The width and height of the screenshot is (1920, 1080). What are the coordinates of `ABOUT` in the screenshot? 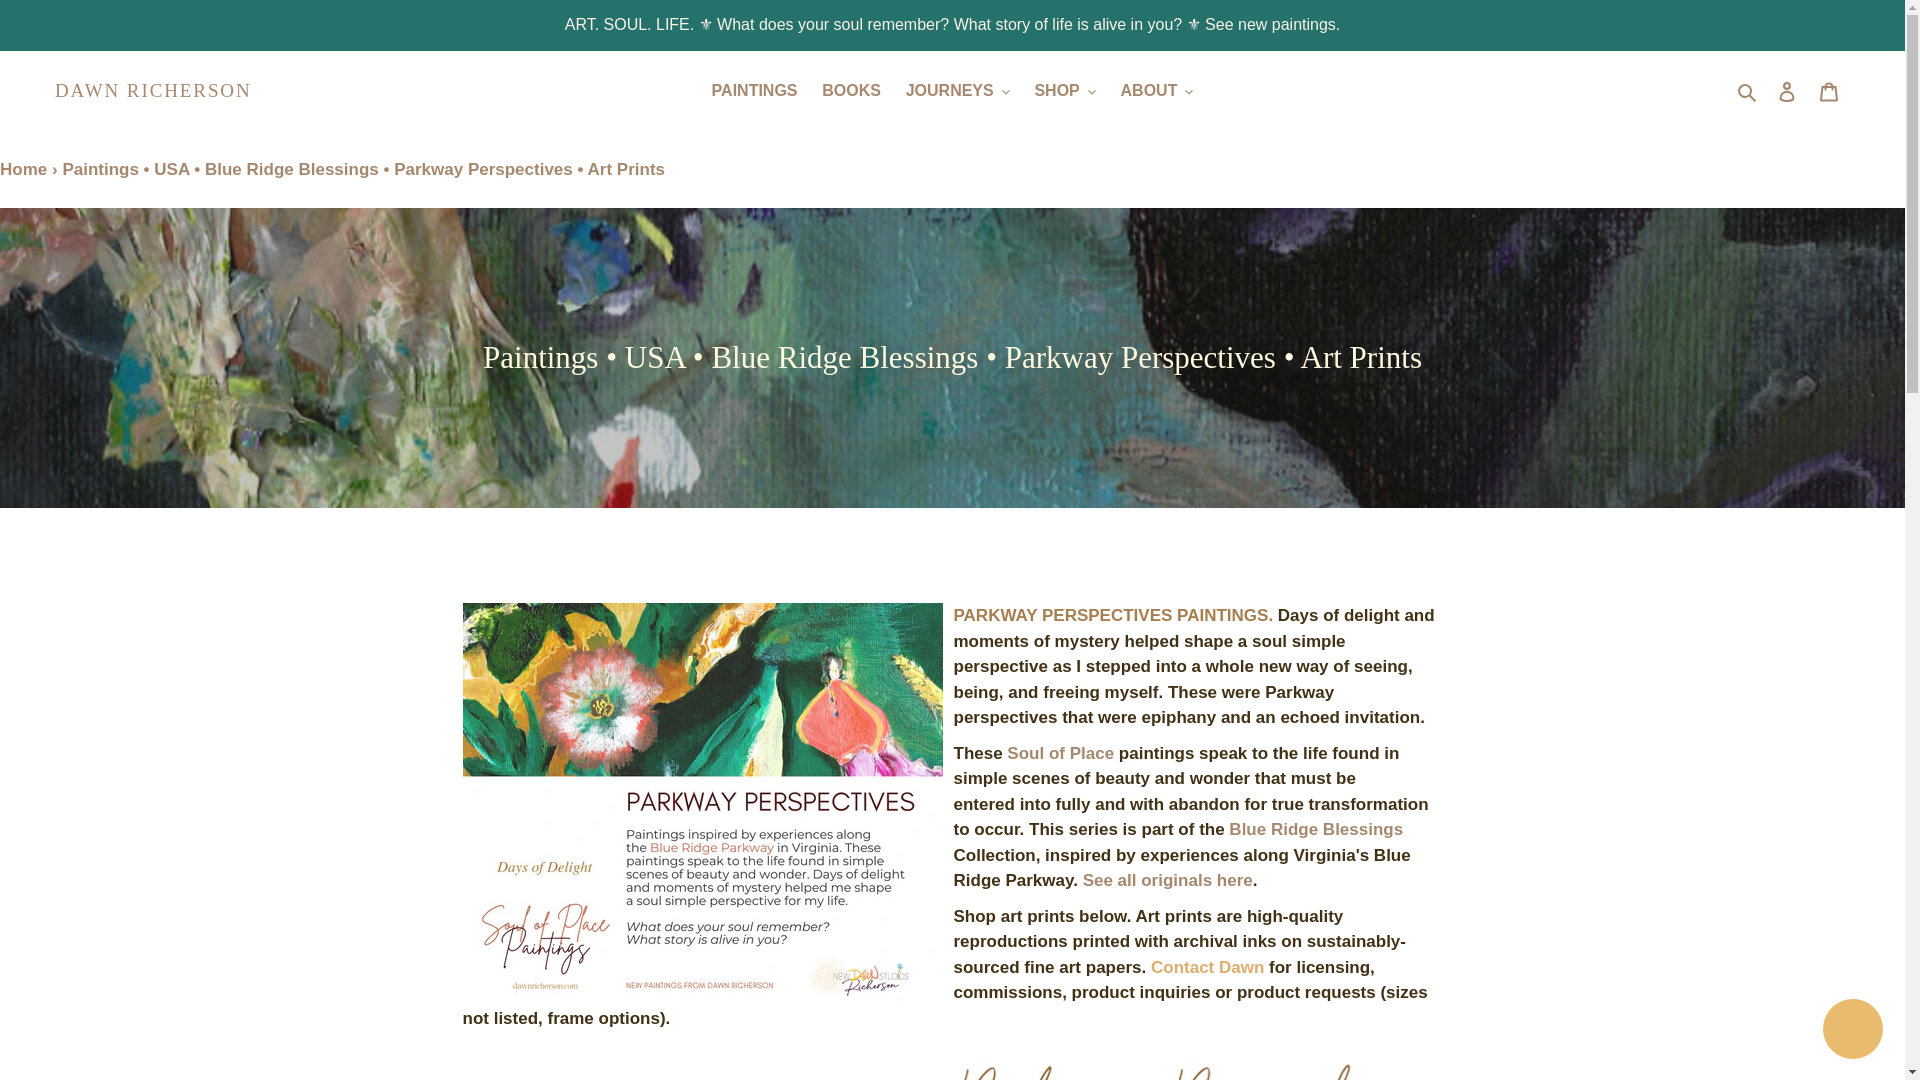 It's located at (1157, 90).